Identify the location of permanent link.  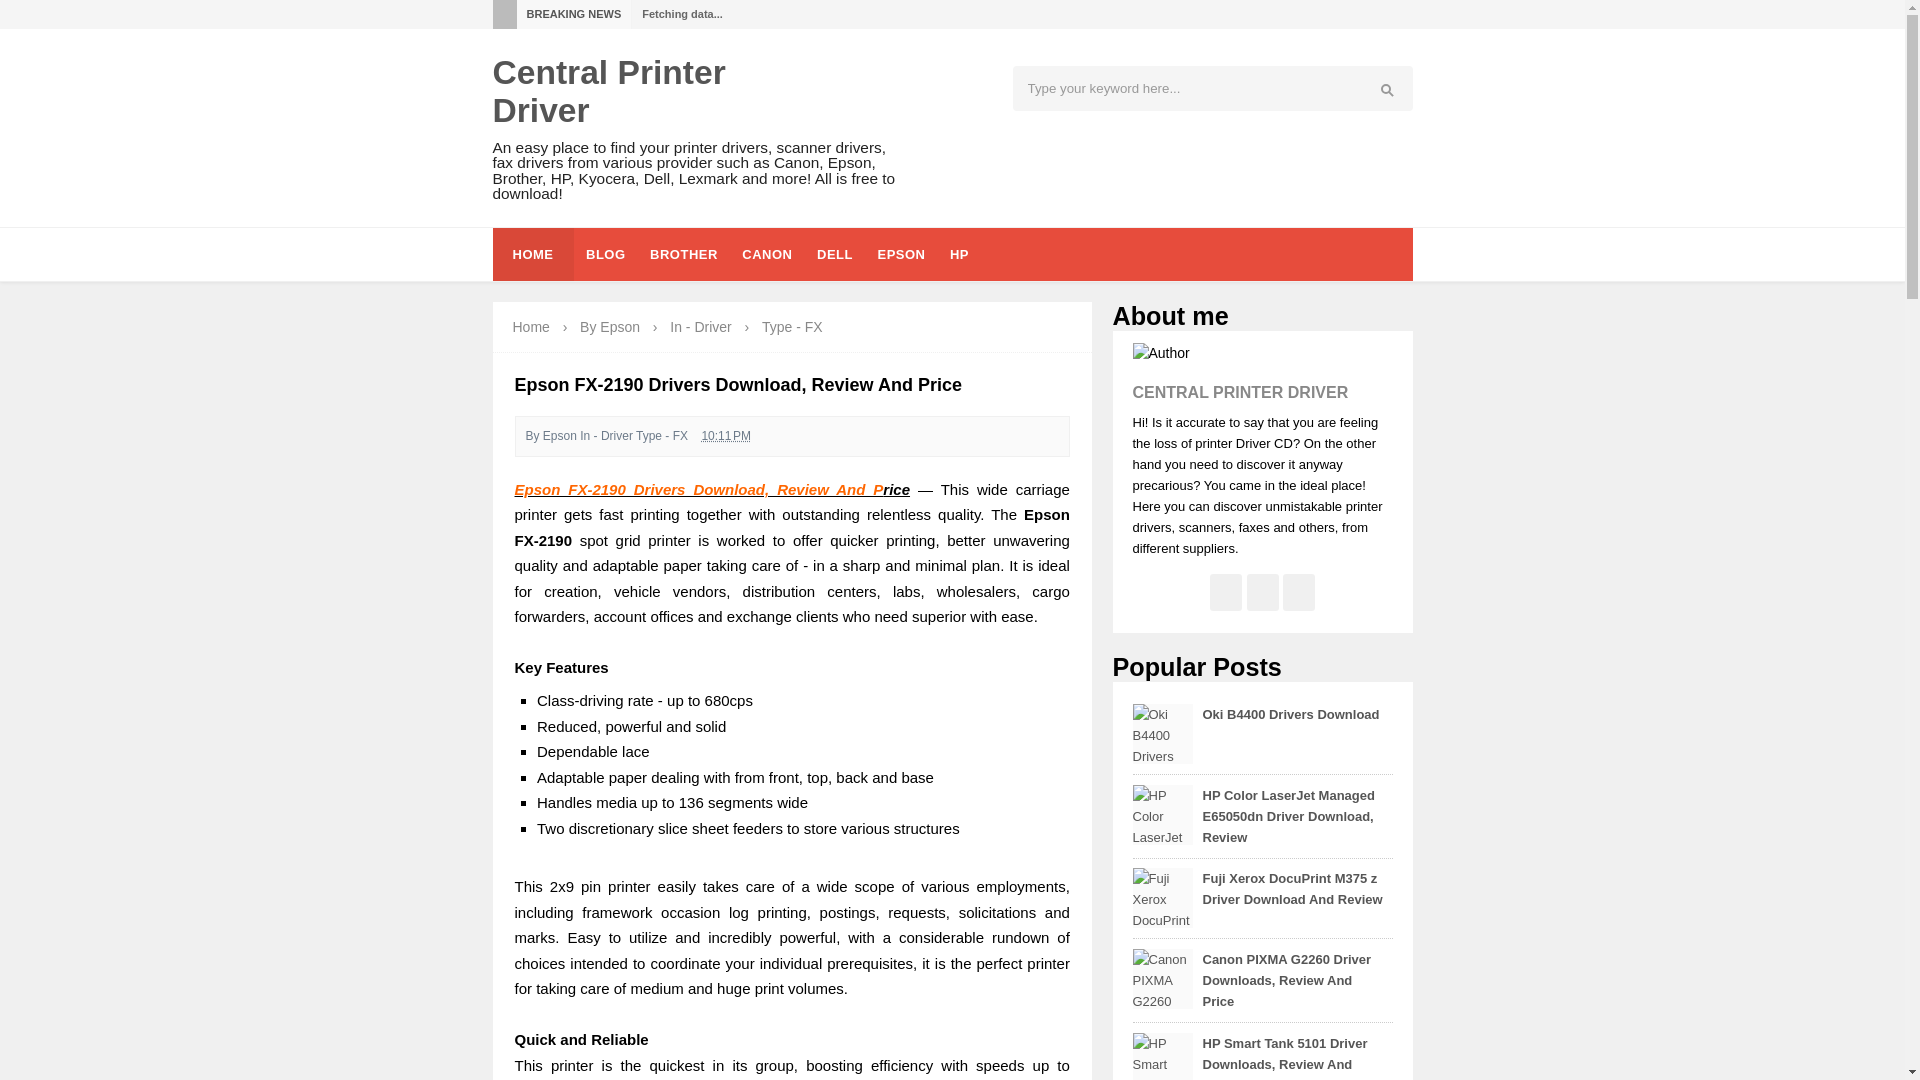
(725, 435).